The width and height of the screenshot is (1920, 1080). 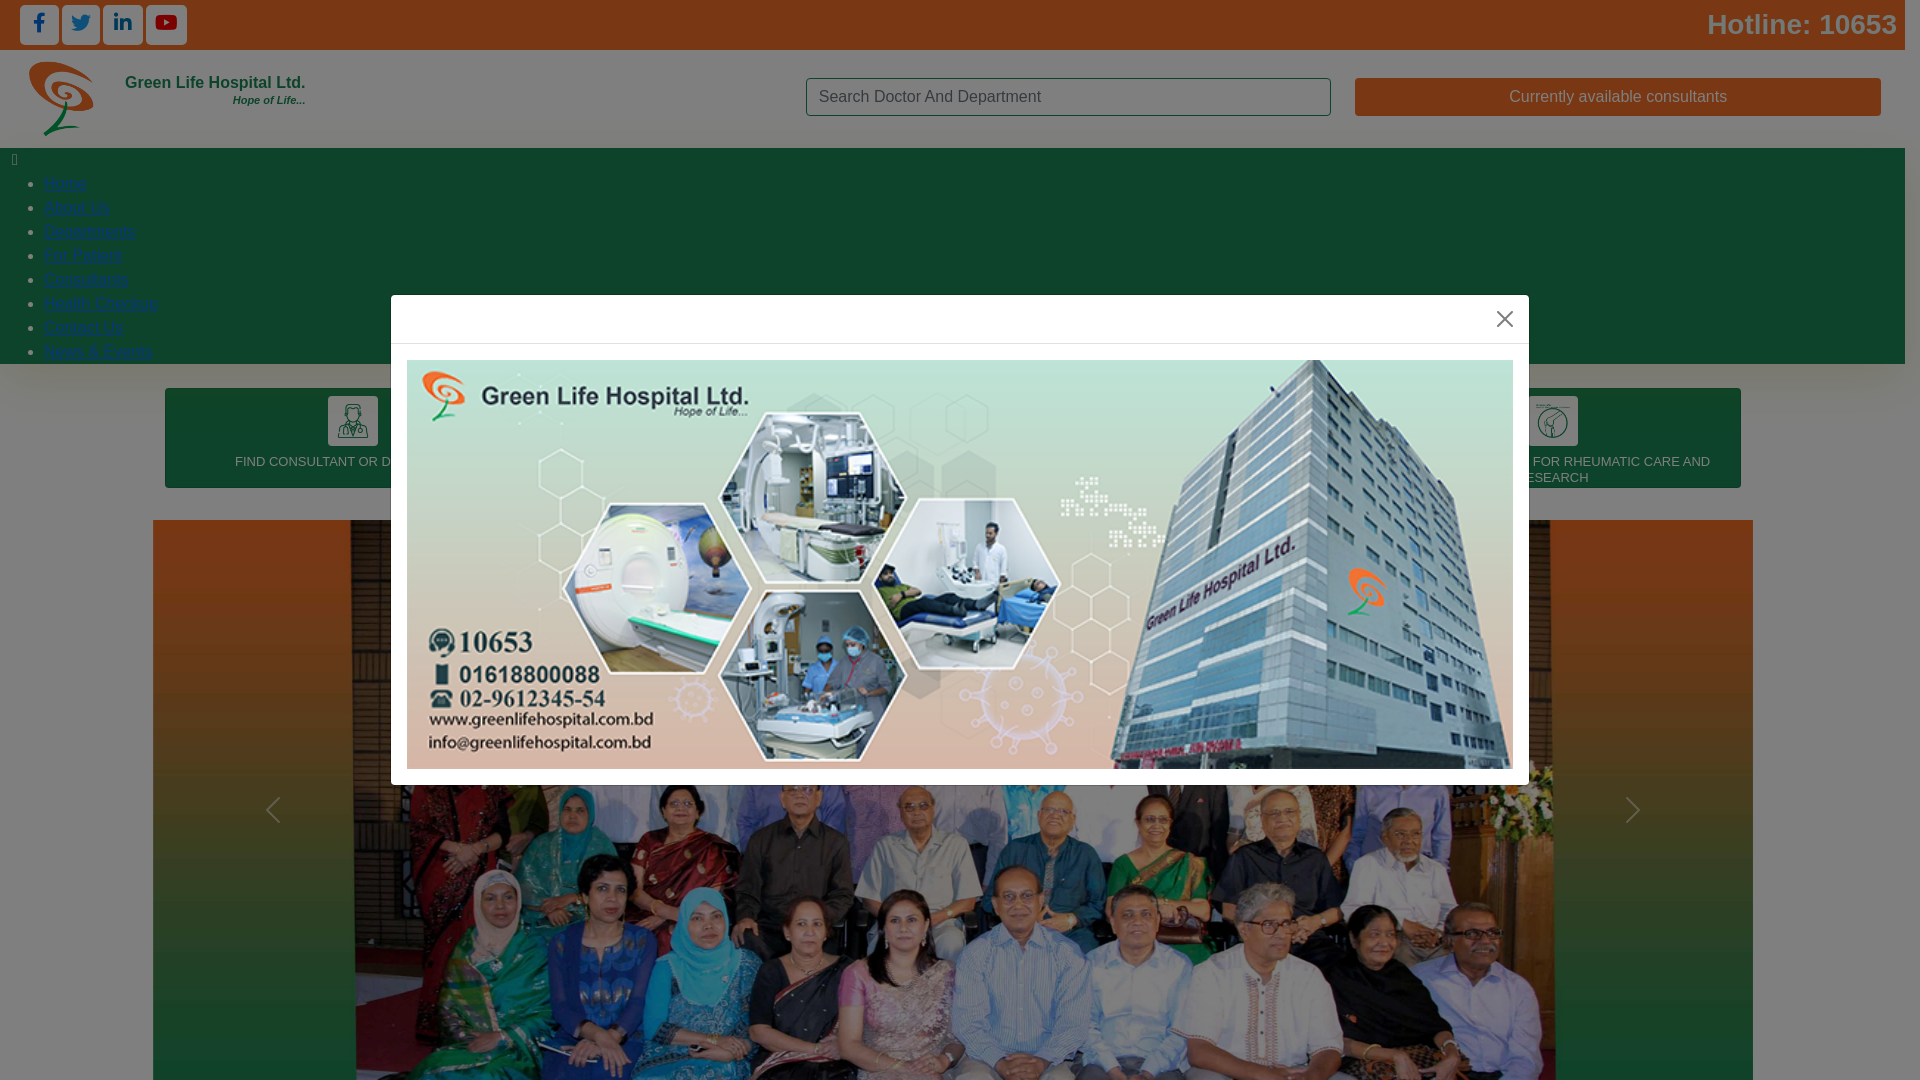 I want to click on Consultants, so click(x=86, y=280).